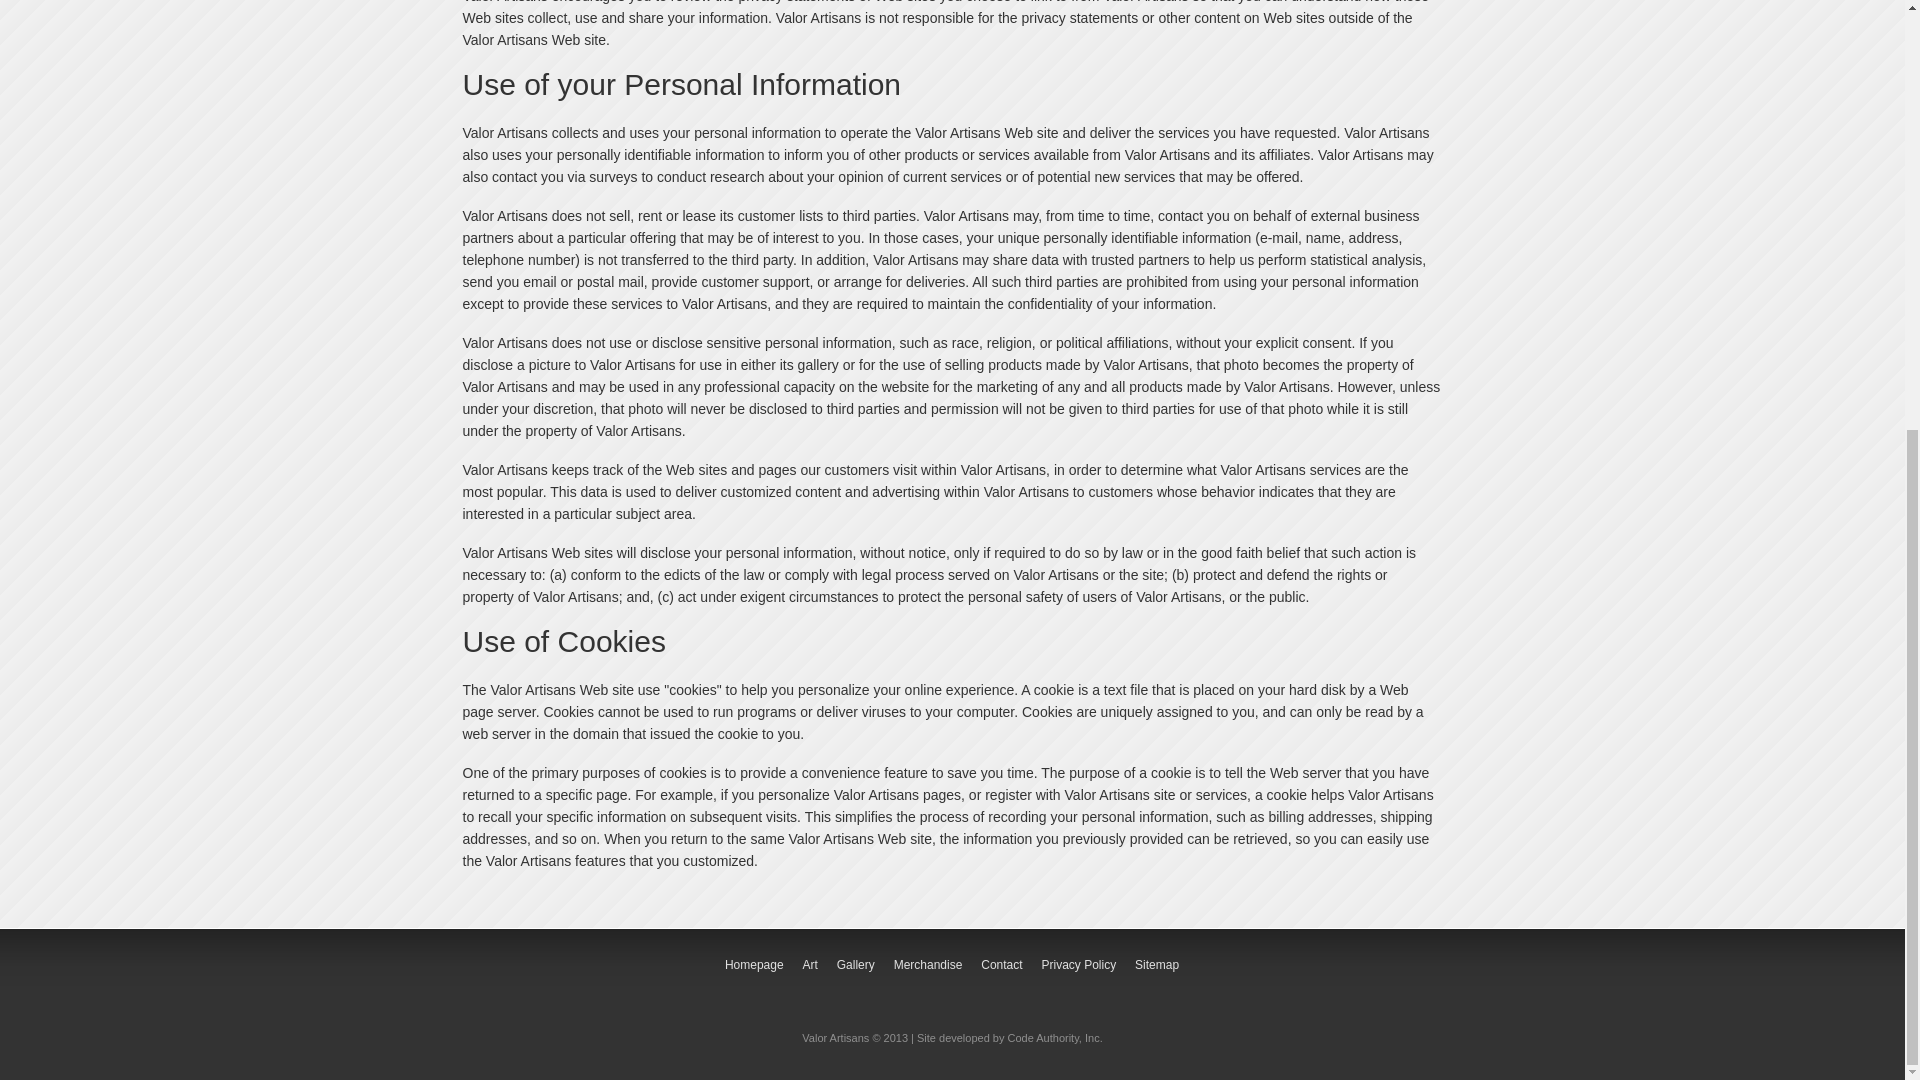  What do you see at coordinates (1001, 964) in the screenshot?
I see `Contact` at bounding box center [1001, 964].